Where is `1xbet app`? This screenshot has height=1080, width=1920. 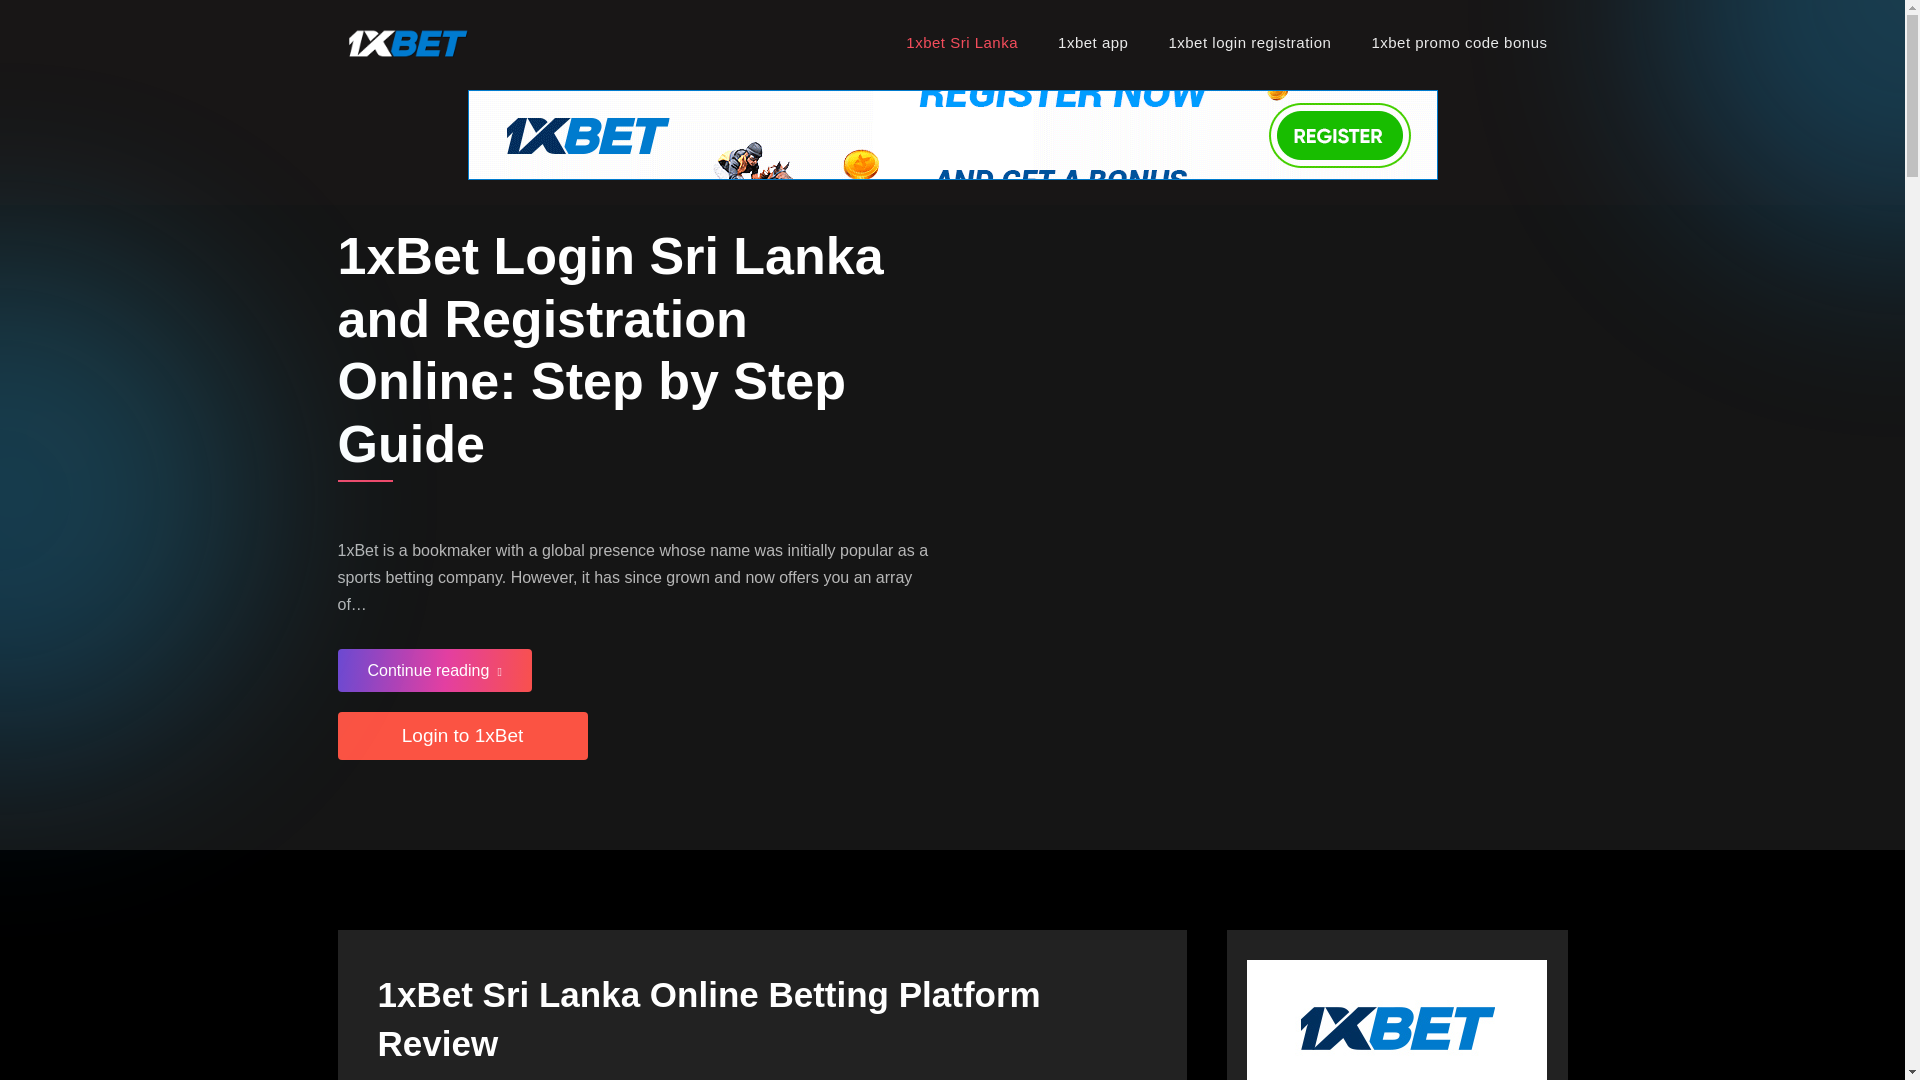 1xbet app is located at coordinates (1093, 42).